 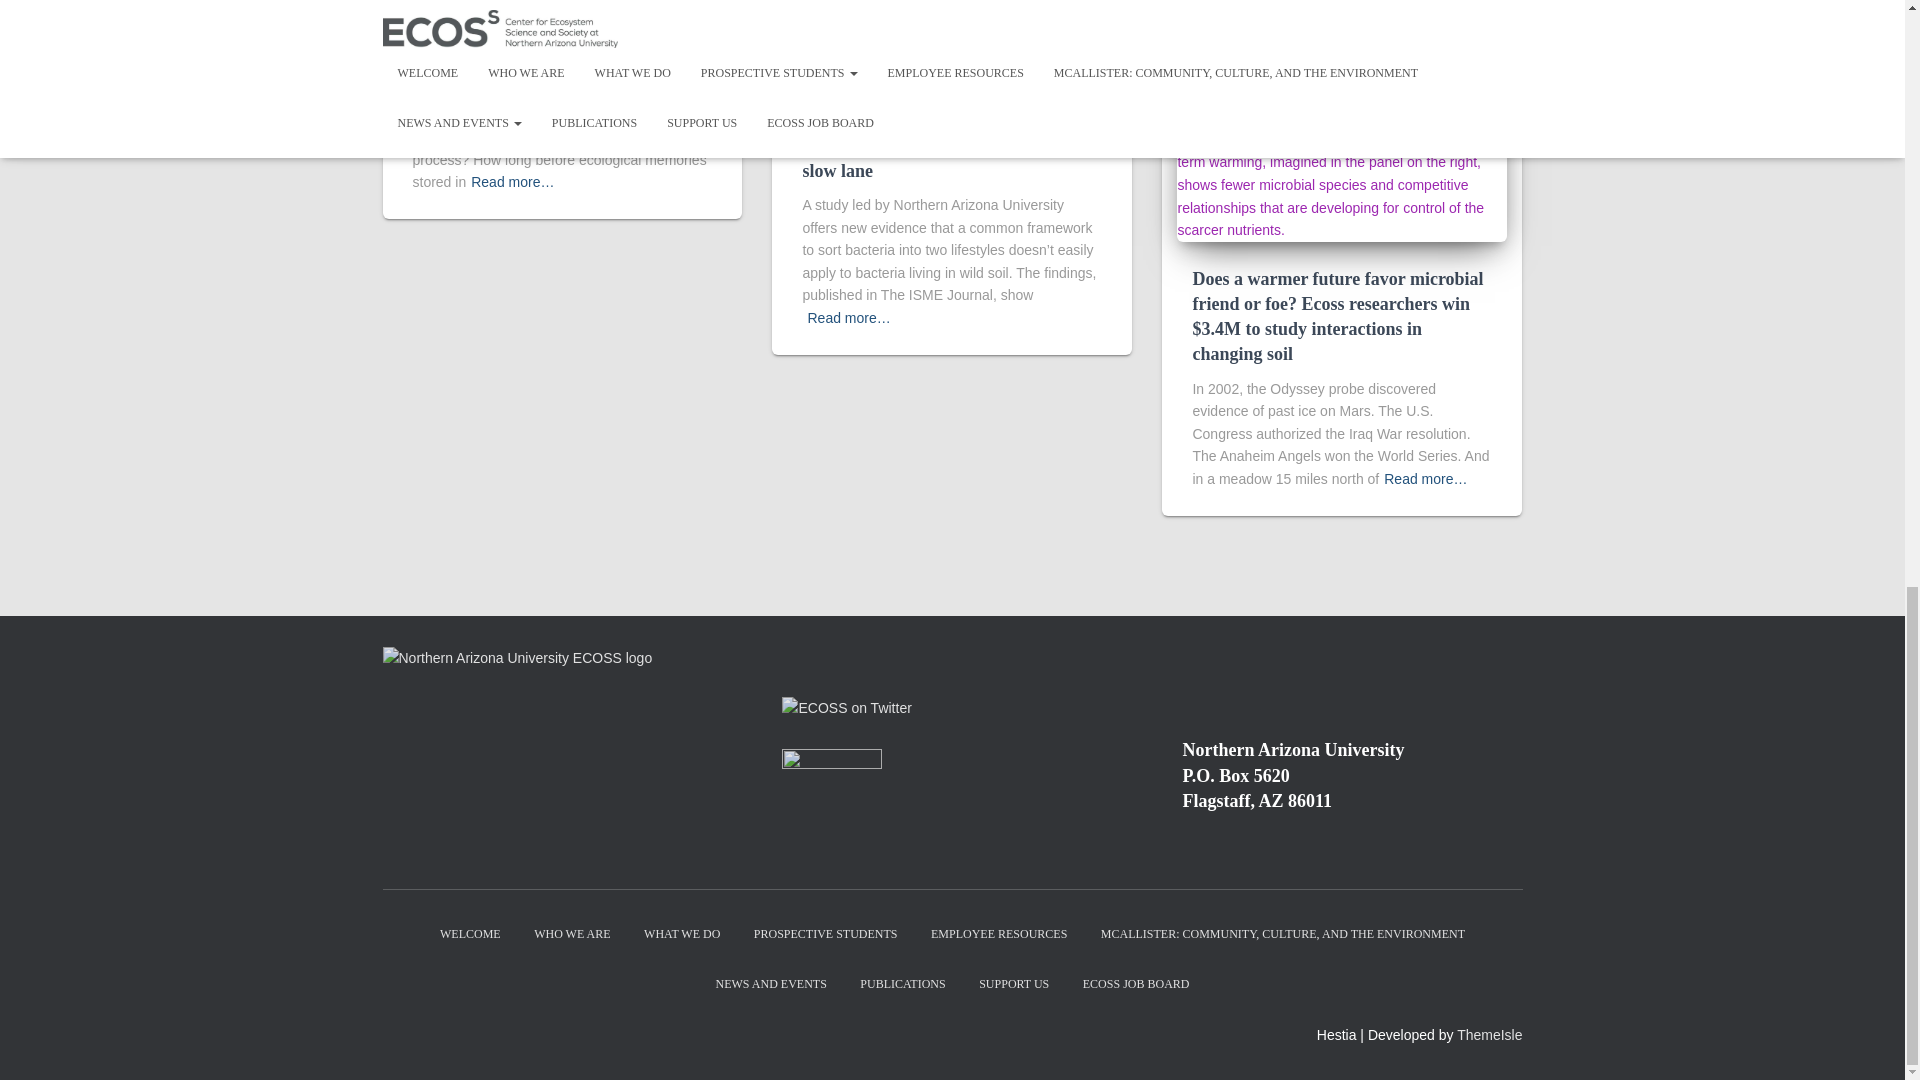 What do you see at coordinates (682, 934) in the screenshot?
I see `WHAT WE DO` at bounding box center [682, 934].